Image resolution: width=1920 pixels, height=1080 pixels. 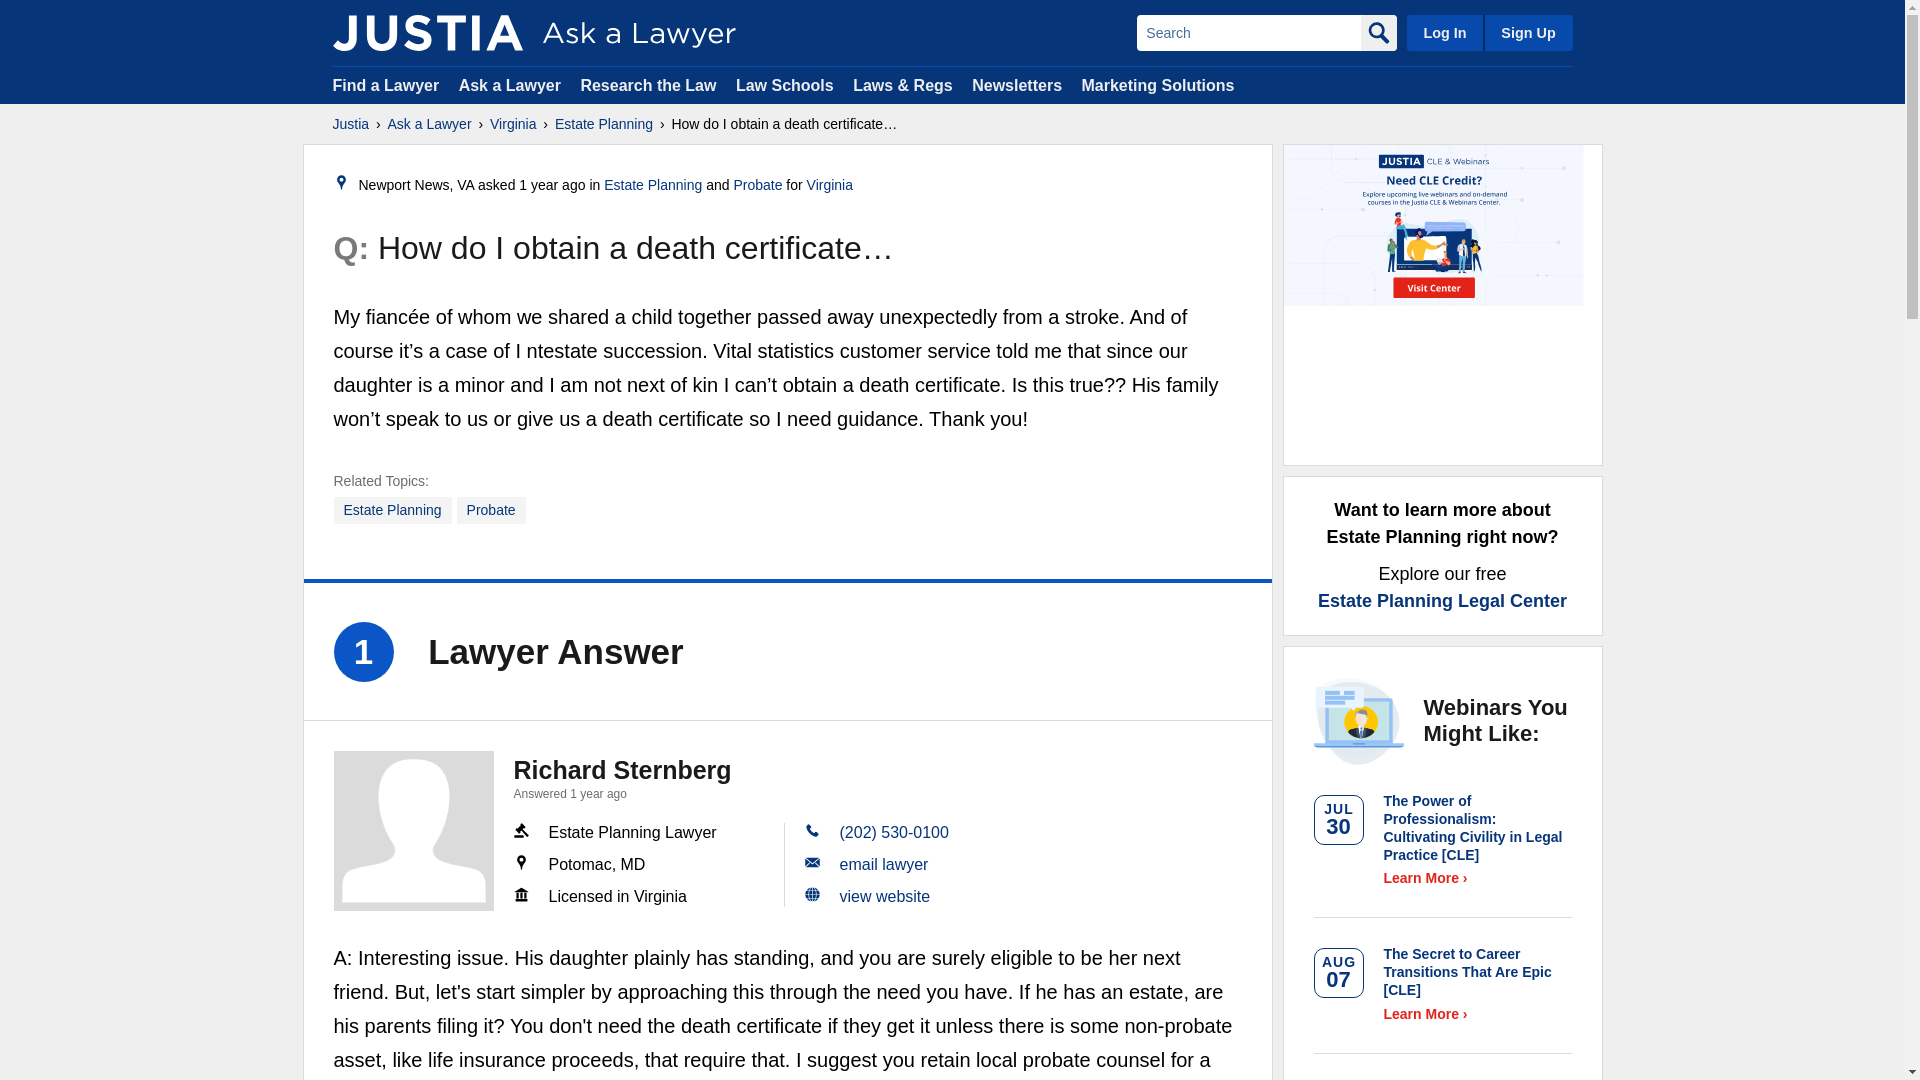 I want to click on Log In, so click(x=1444, y=32).